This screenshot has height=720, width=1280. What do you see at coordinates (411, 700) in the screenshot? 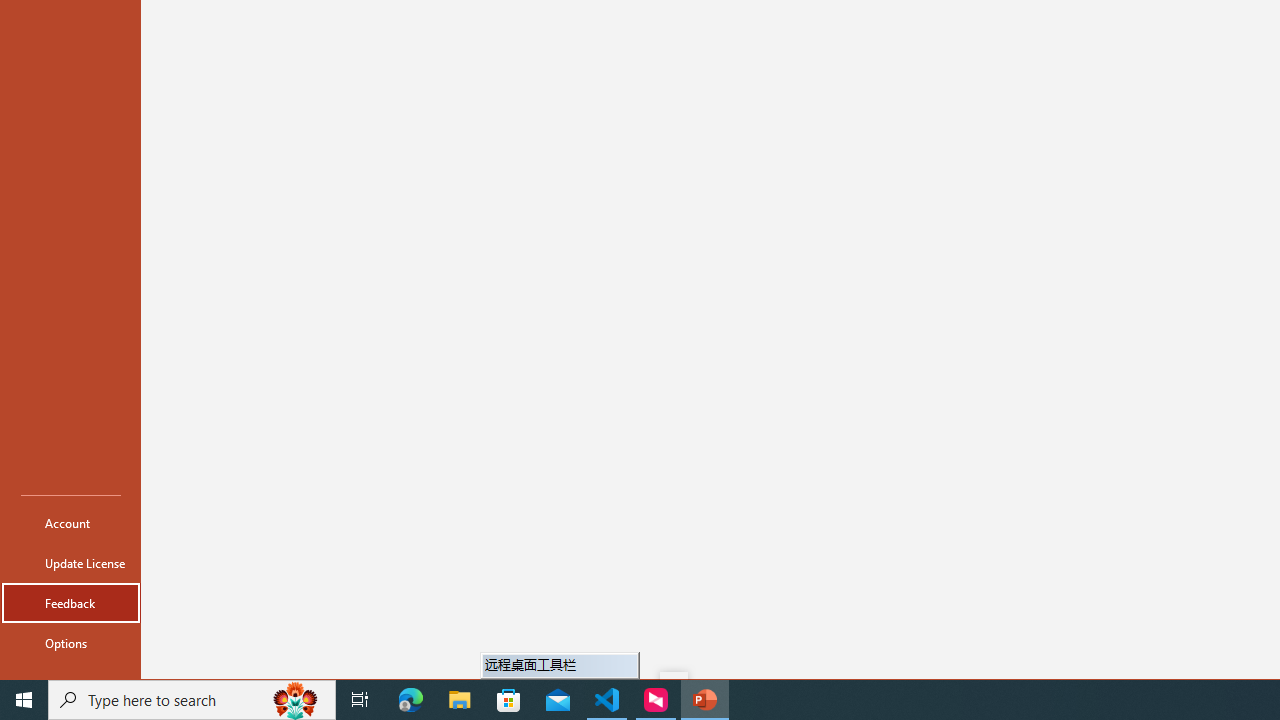
I see `Microsoft Edge` at bounding box center [411, 700].